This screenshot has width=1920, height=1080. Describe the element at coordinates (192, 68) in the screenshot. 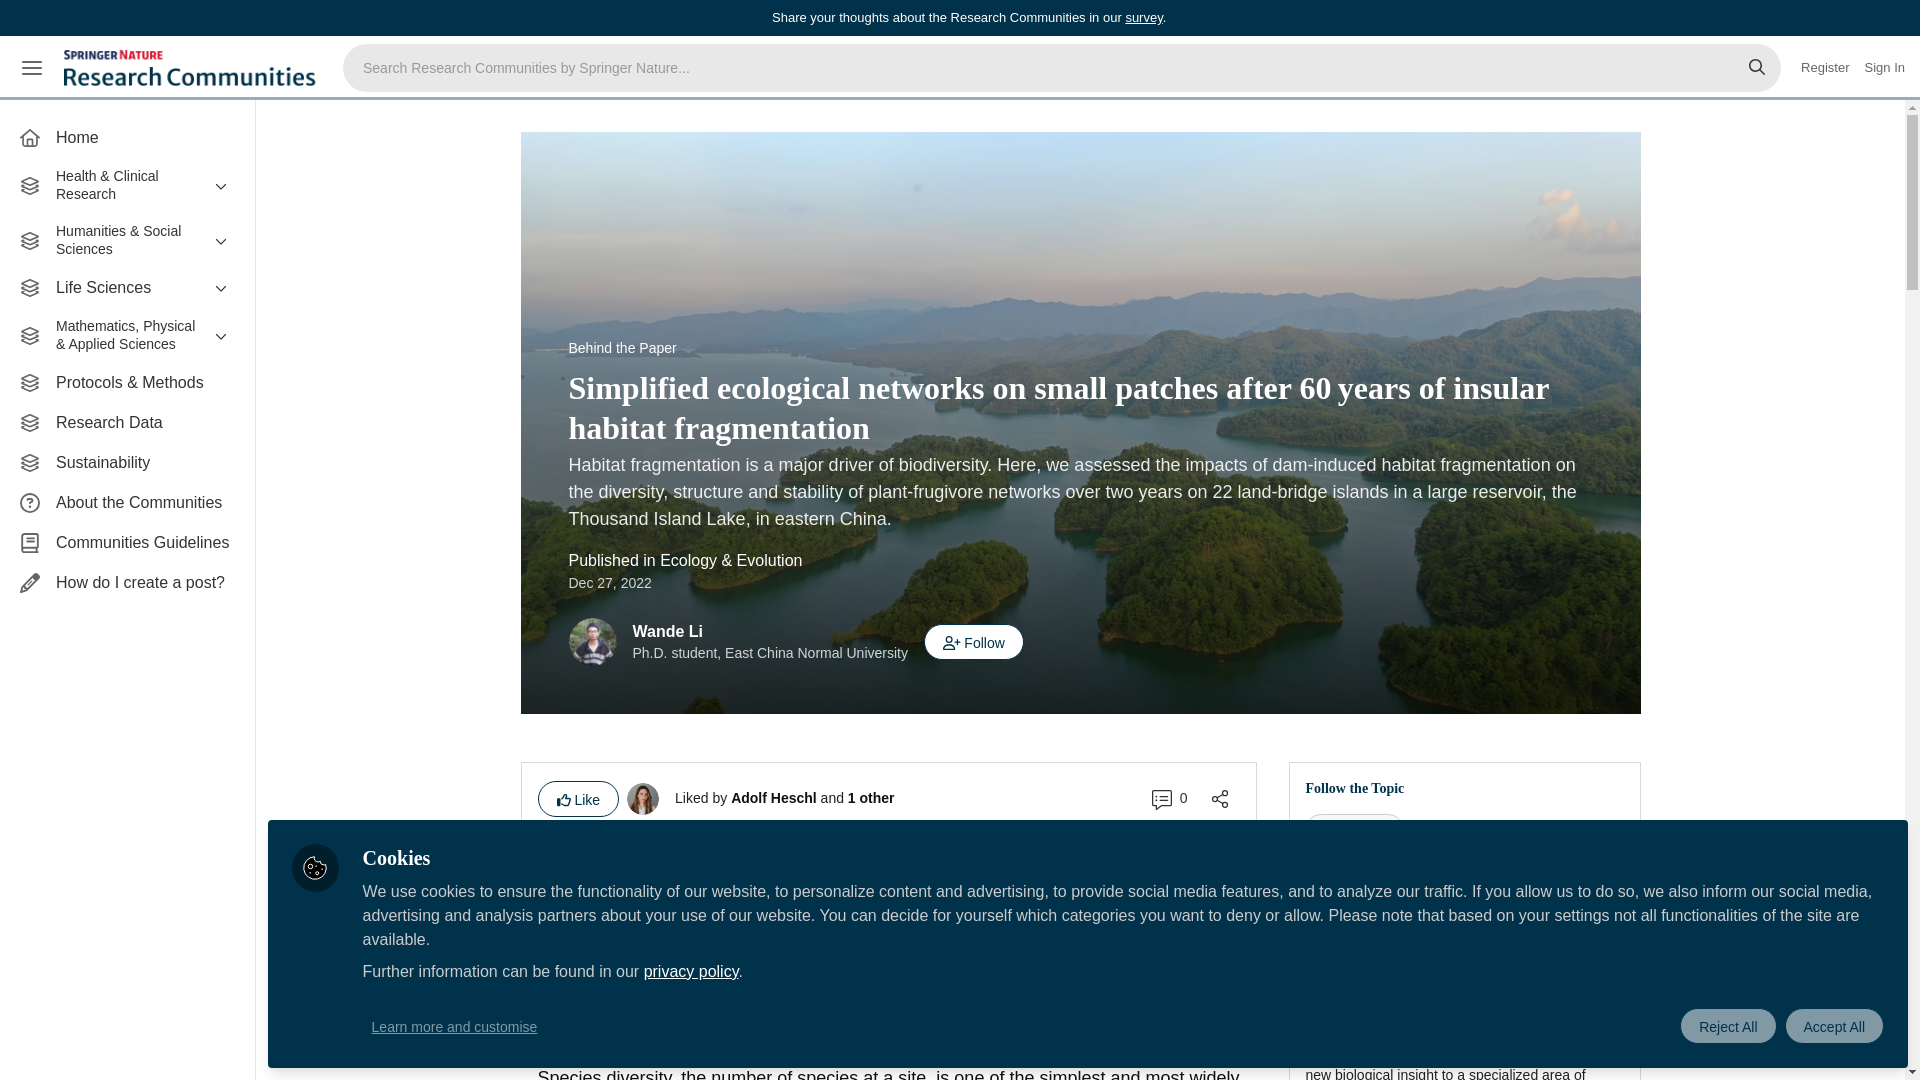

I see `Research Communities by Springer Nature` at that location.